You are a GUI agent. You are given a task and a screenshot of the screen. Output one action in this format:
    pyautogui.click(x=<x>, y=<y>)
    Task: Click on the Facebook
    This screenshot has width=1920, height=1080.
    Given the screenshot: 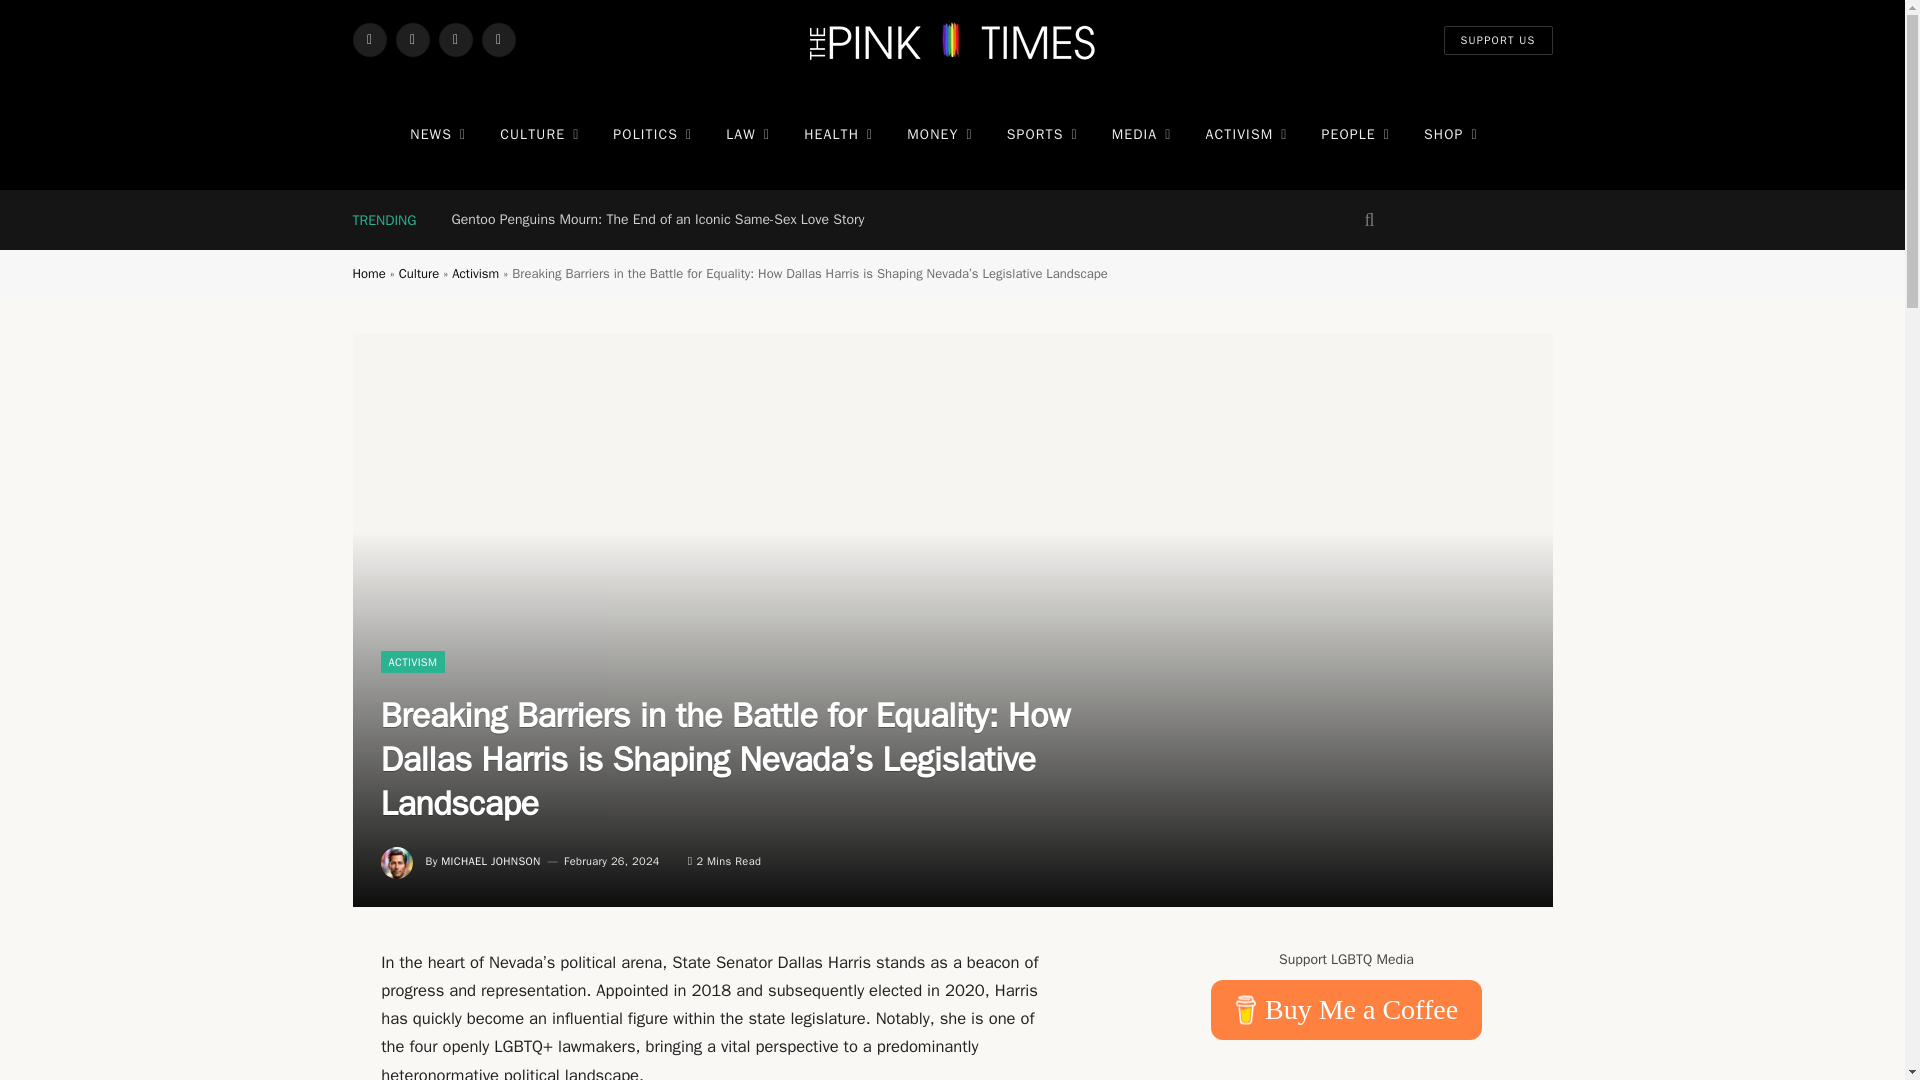 What is the action you would take?
    pyautogui.click(x=368, y=40)
    